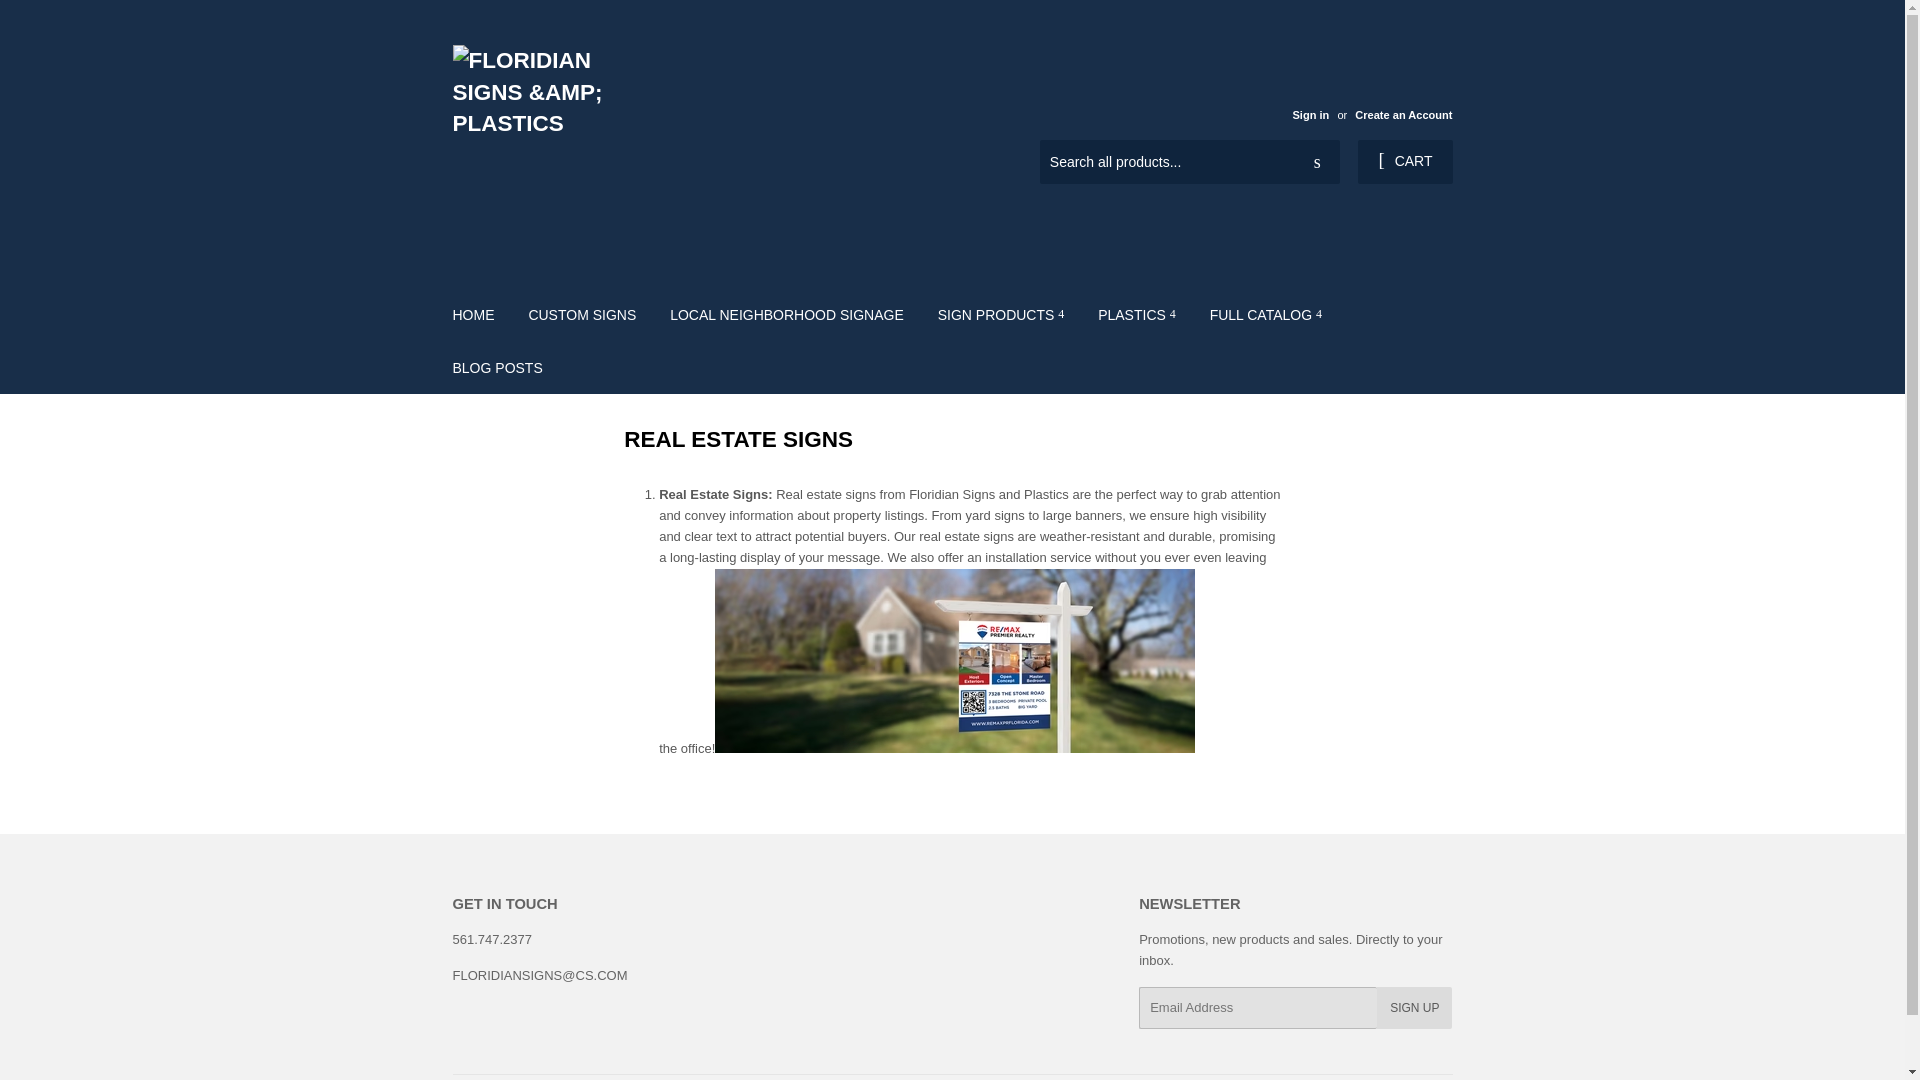 The height and width of the screenshot is (1080, 1920). Describe the element at coordinates (581, 315) in the screenshot. I see `CUSTOM SIGNS` at that location.